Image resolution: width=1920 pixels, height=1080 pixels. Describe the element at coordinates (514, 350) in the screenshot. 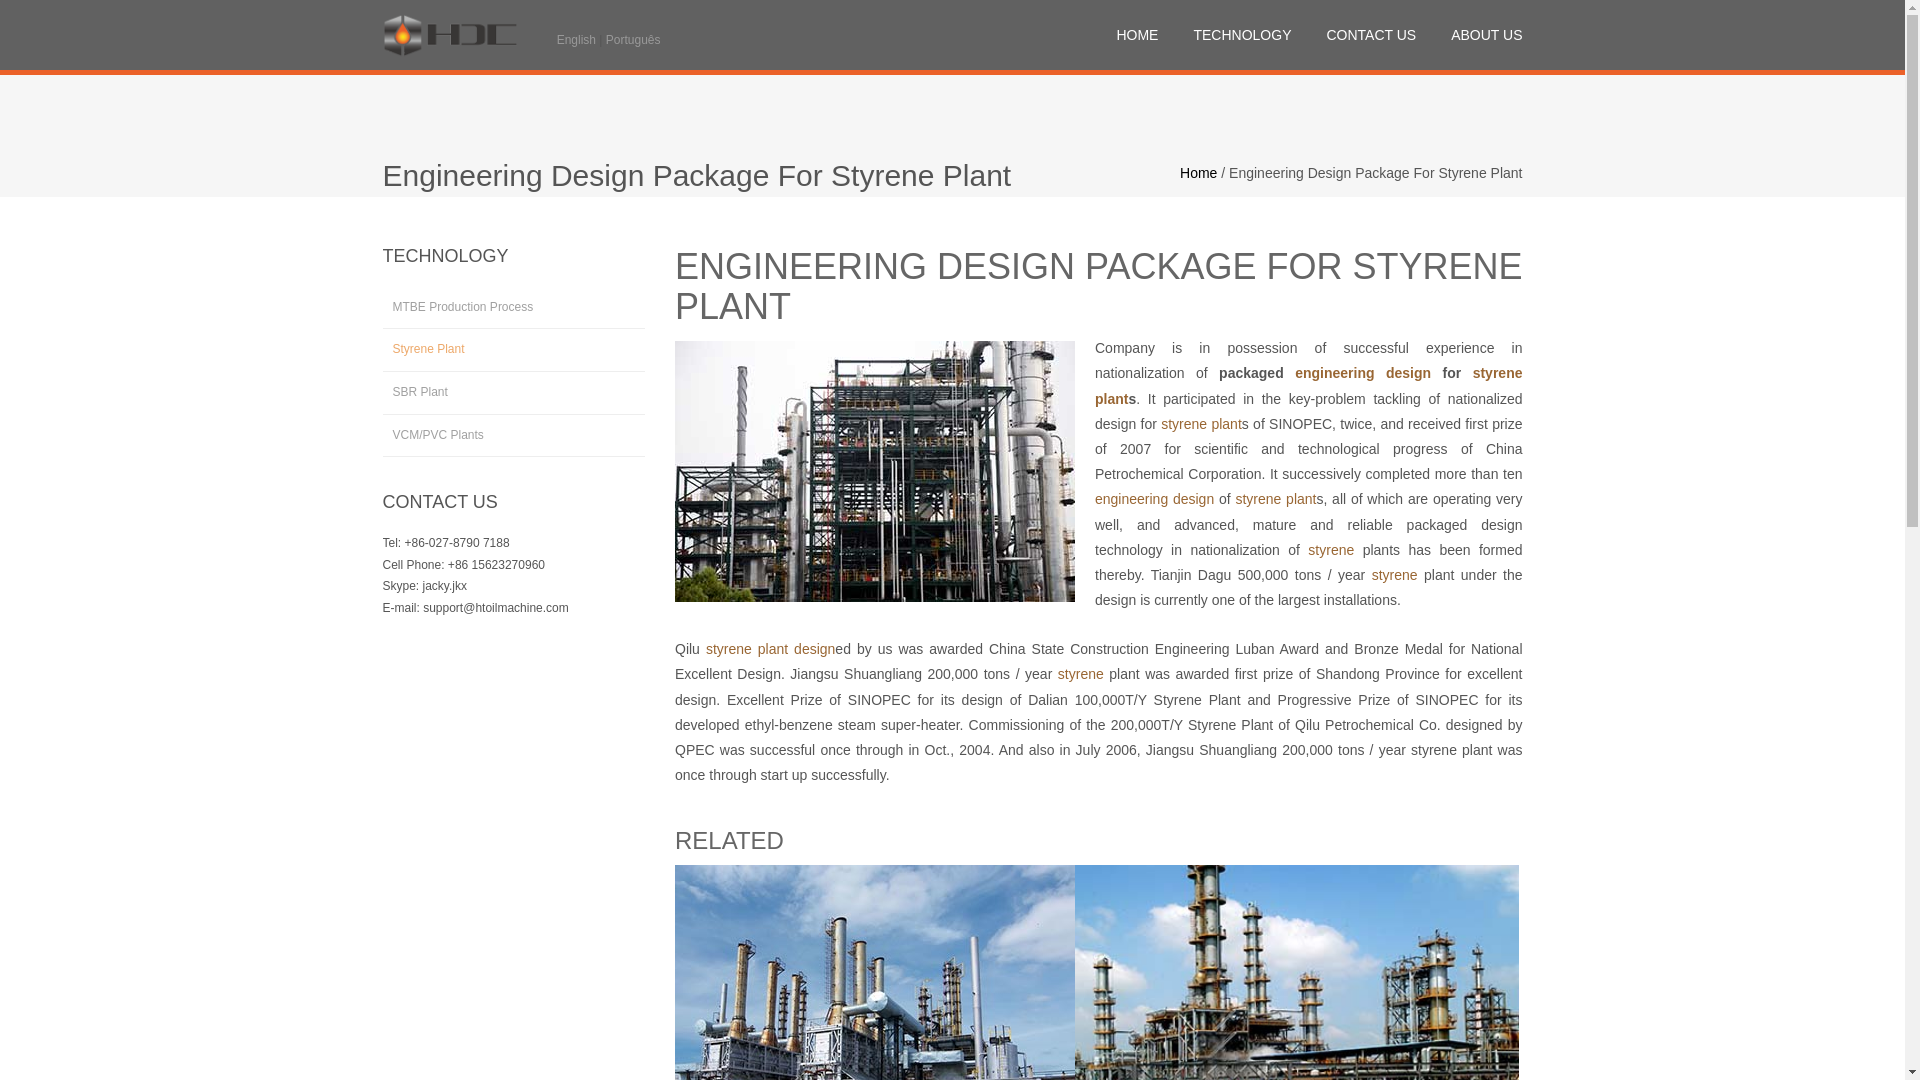

I see `Styrene Plant` at that location.